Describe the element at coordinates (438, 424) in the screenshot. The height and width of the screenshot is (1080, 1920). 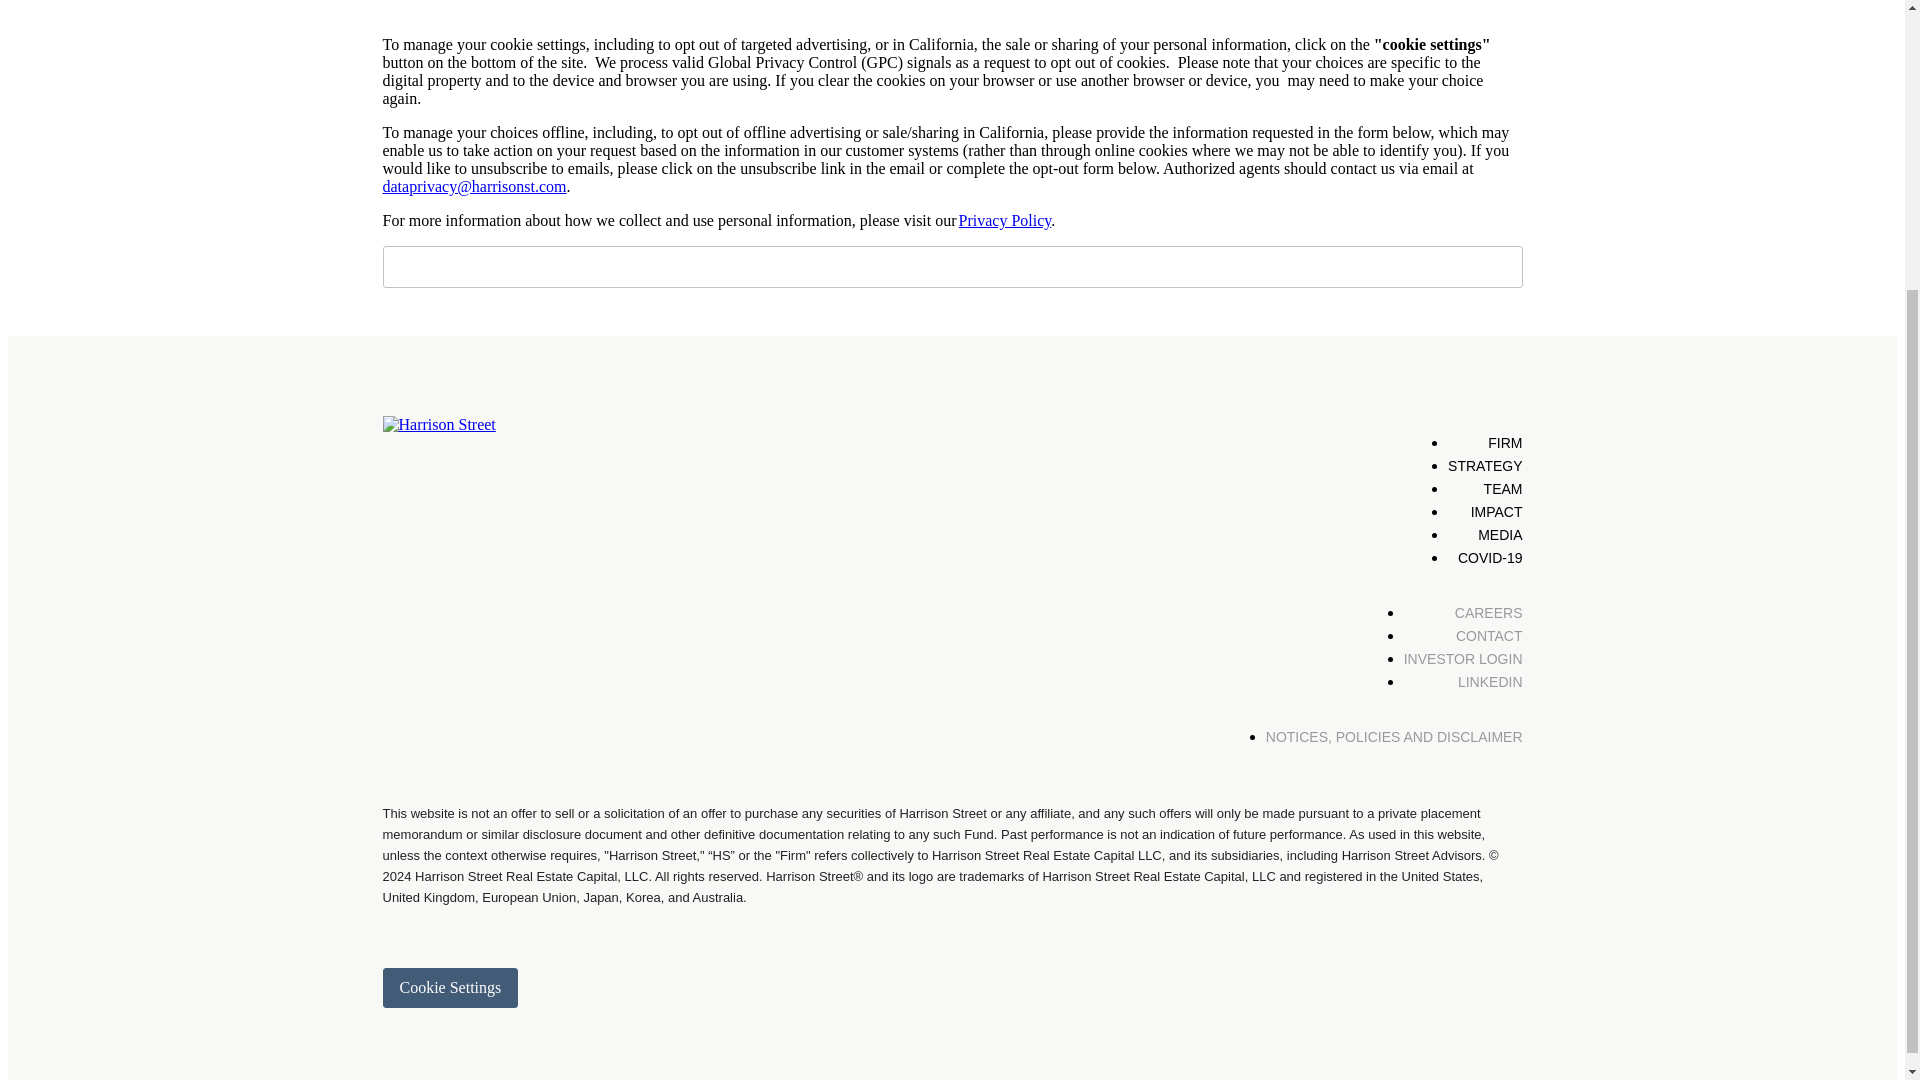
I see `Harrison Street` at that location.